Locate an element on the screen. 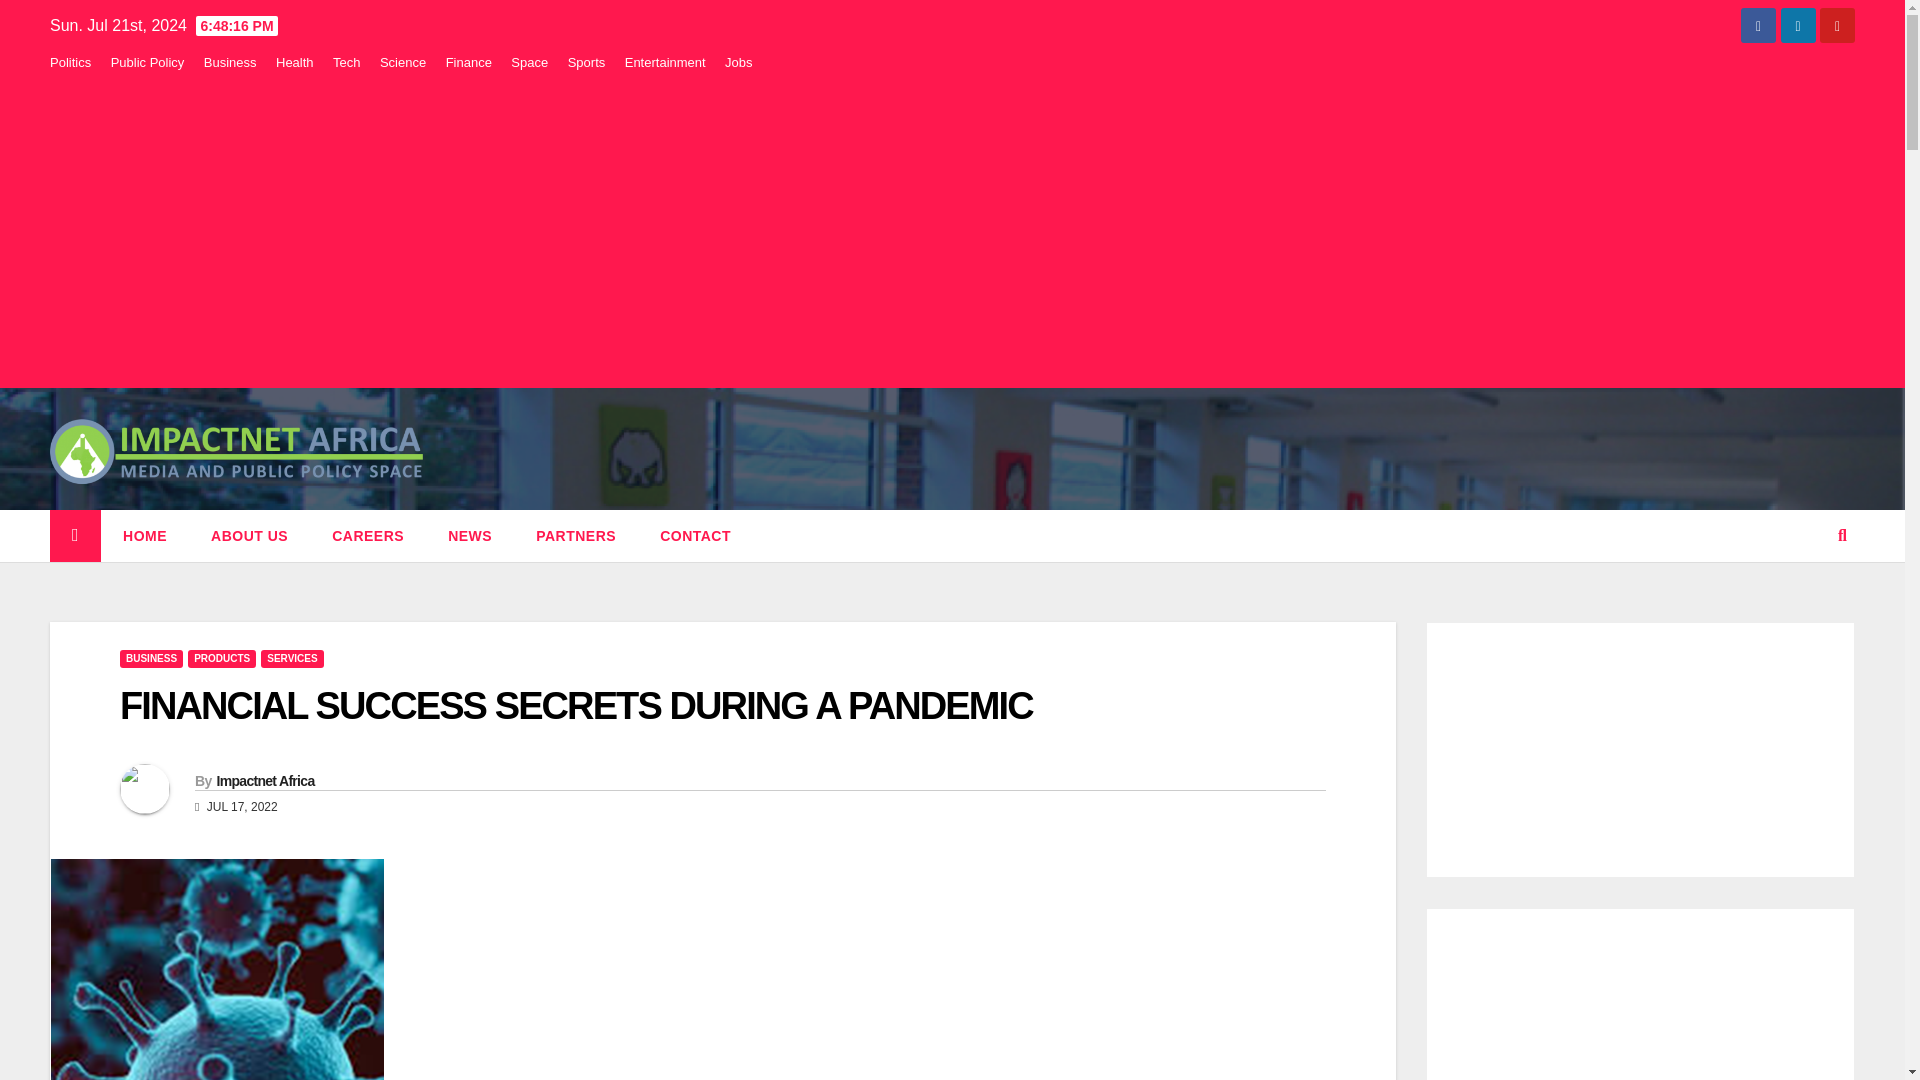  PRODUCTS is located at coordinates (222, 659).